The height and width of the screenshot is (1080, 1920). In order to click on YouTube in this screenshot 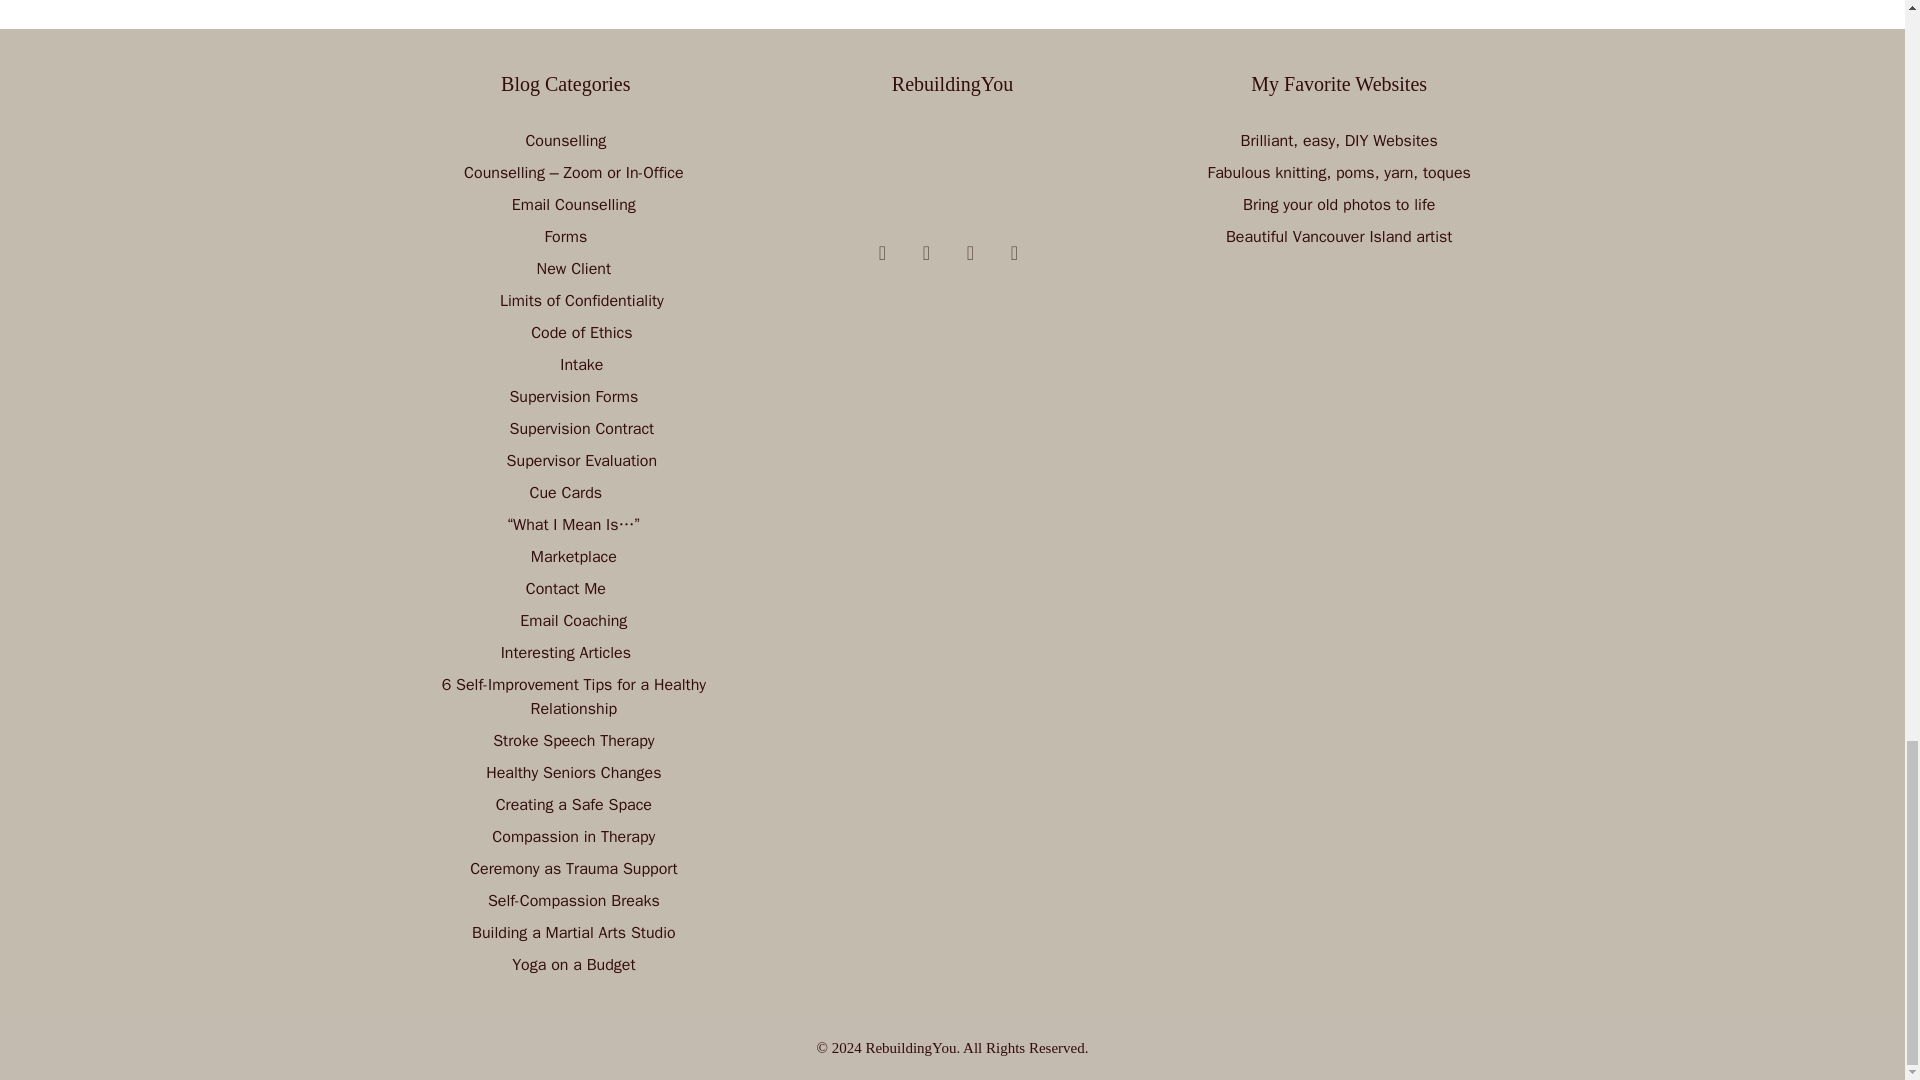, I will do `click(882, 252)`.